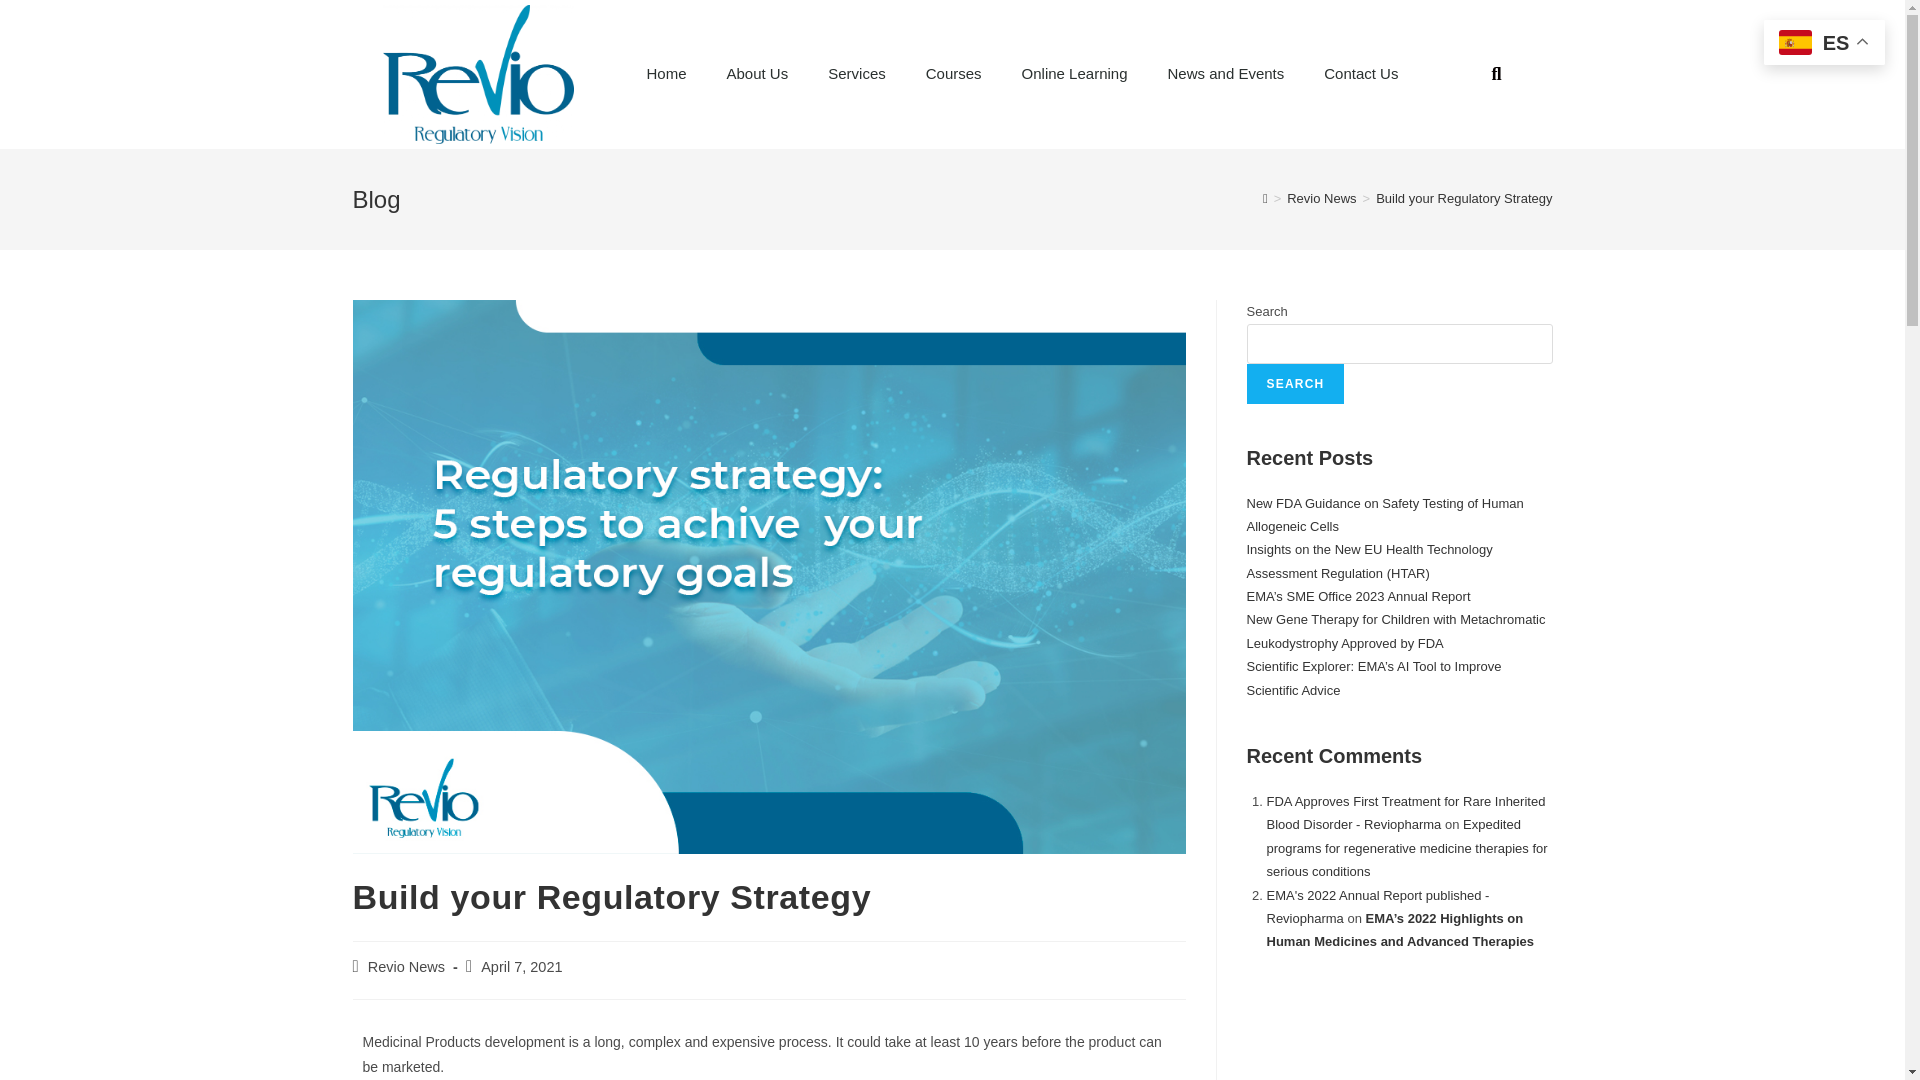 Image resolution: width=1920 pixels, height=1080 pixels. I want to click on SEARCH, so click(1295, 383).